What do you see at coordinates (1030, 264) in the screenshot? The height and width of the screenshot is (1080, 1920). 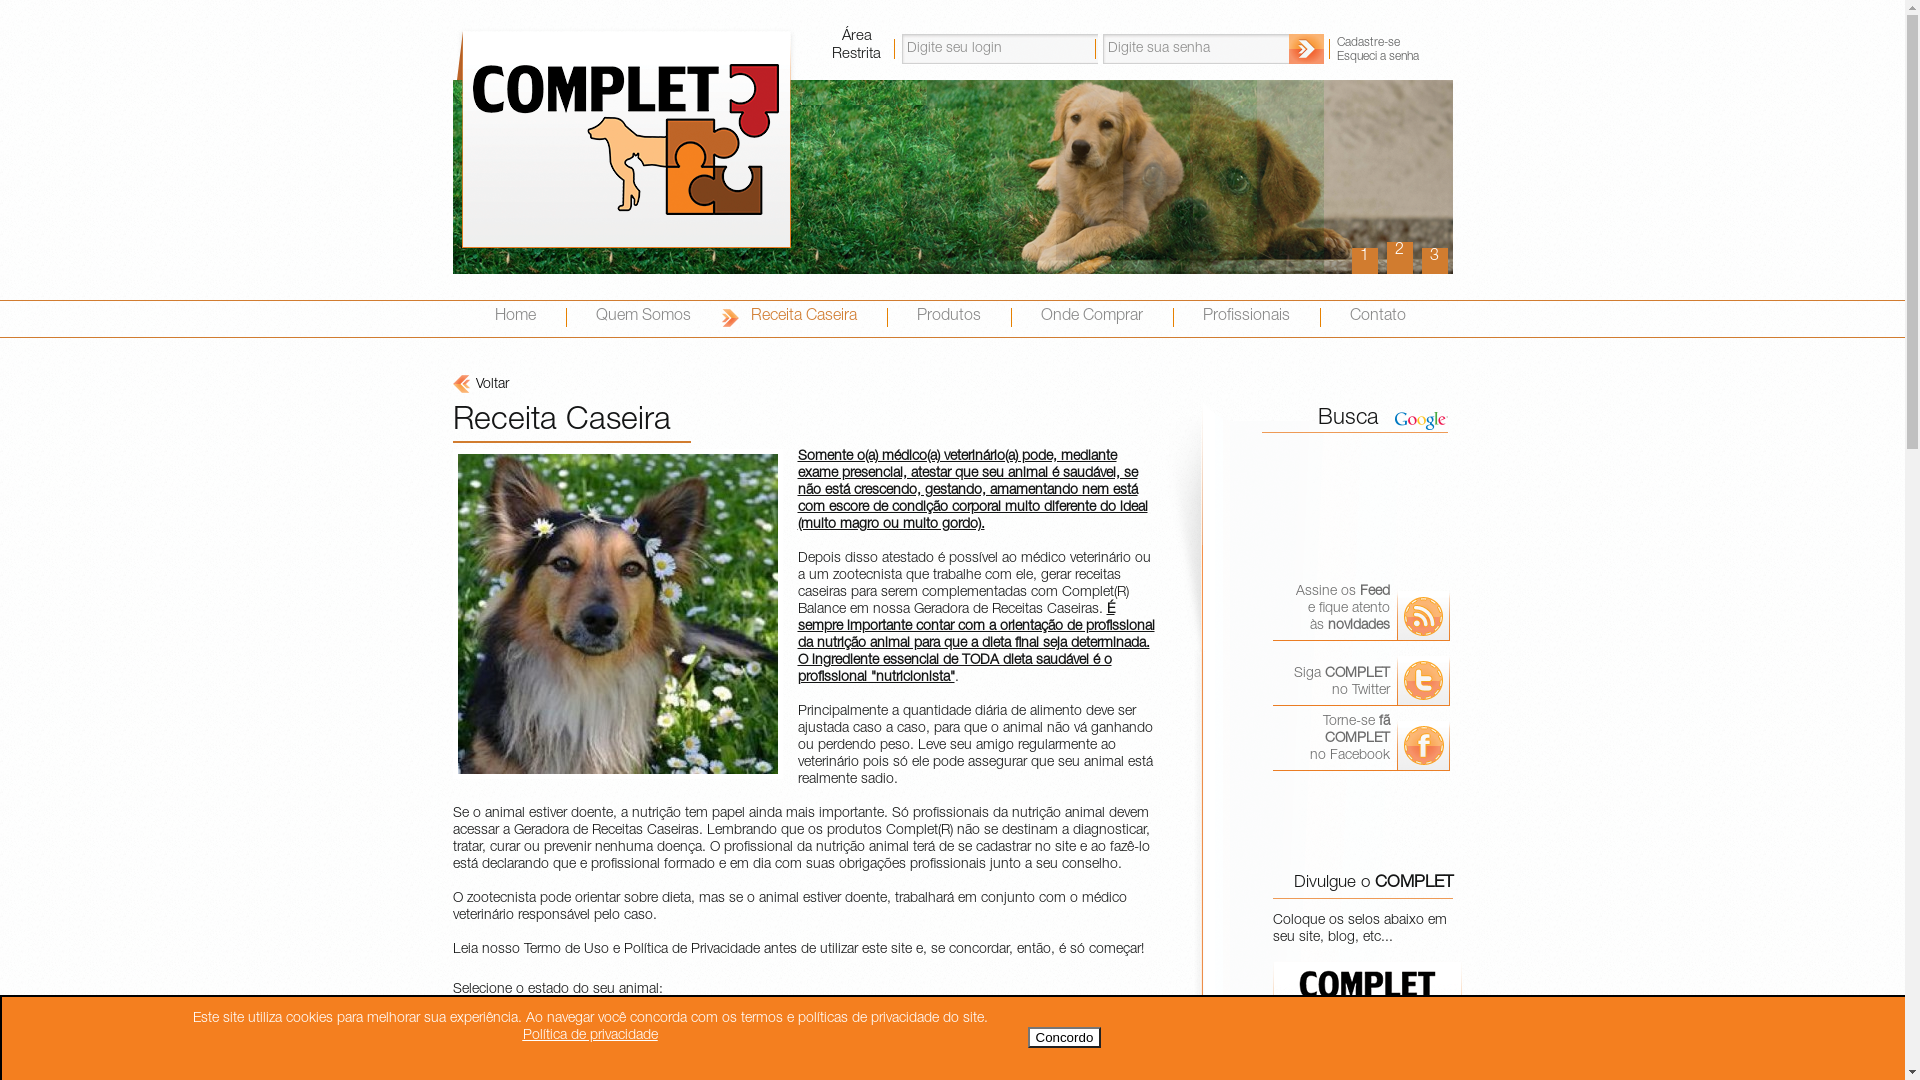 I see `Prev` at bounding box center [1030, 264].